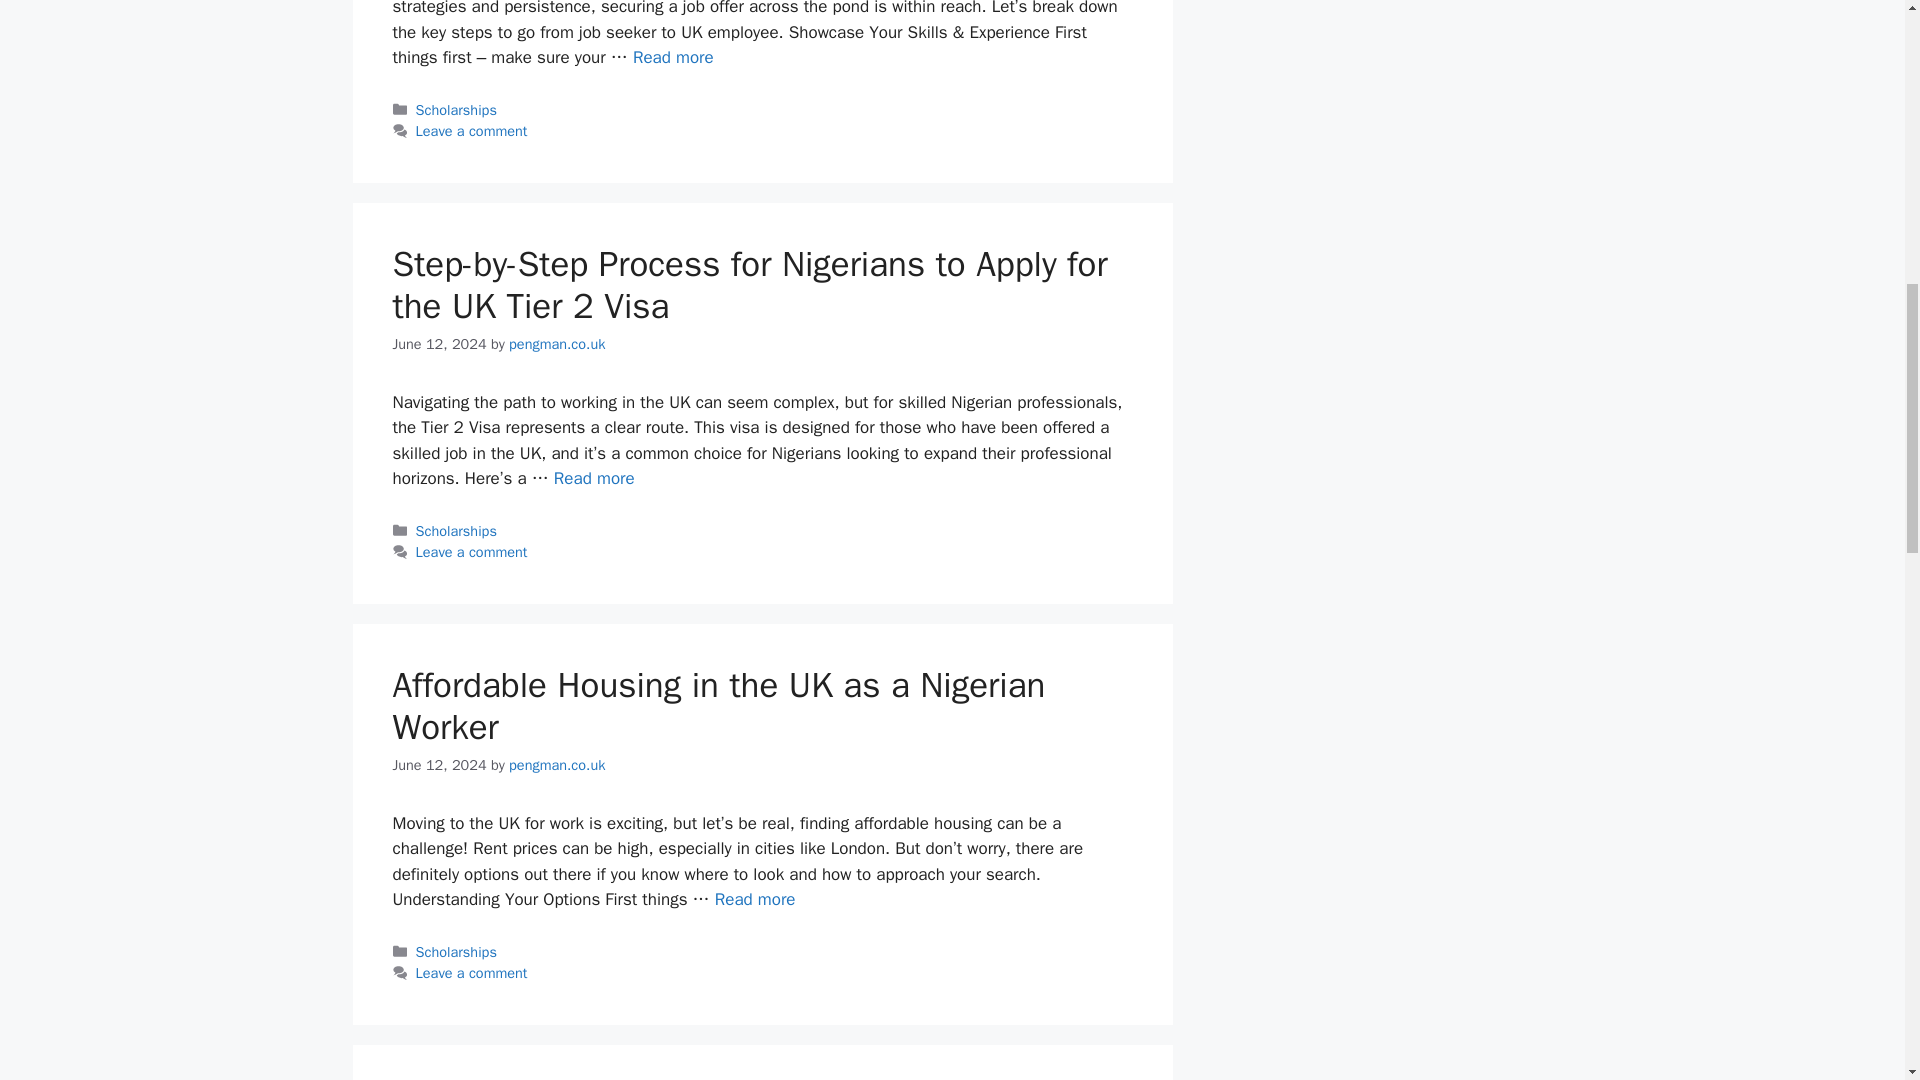 Image resolution: width=1920 pixels, height=1080 pixels. What do you see at coordinates (472, 131) in the screenshot?
I see `Leave a comment` at bounding box center [472, 131].